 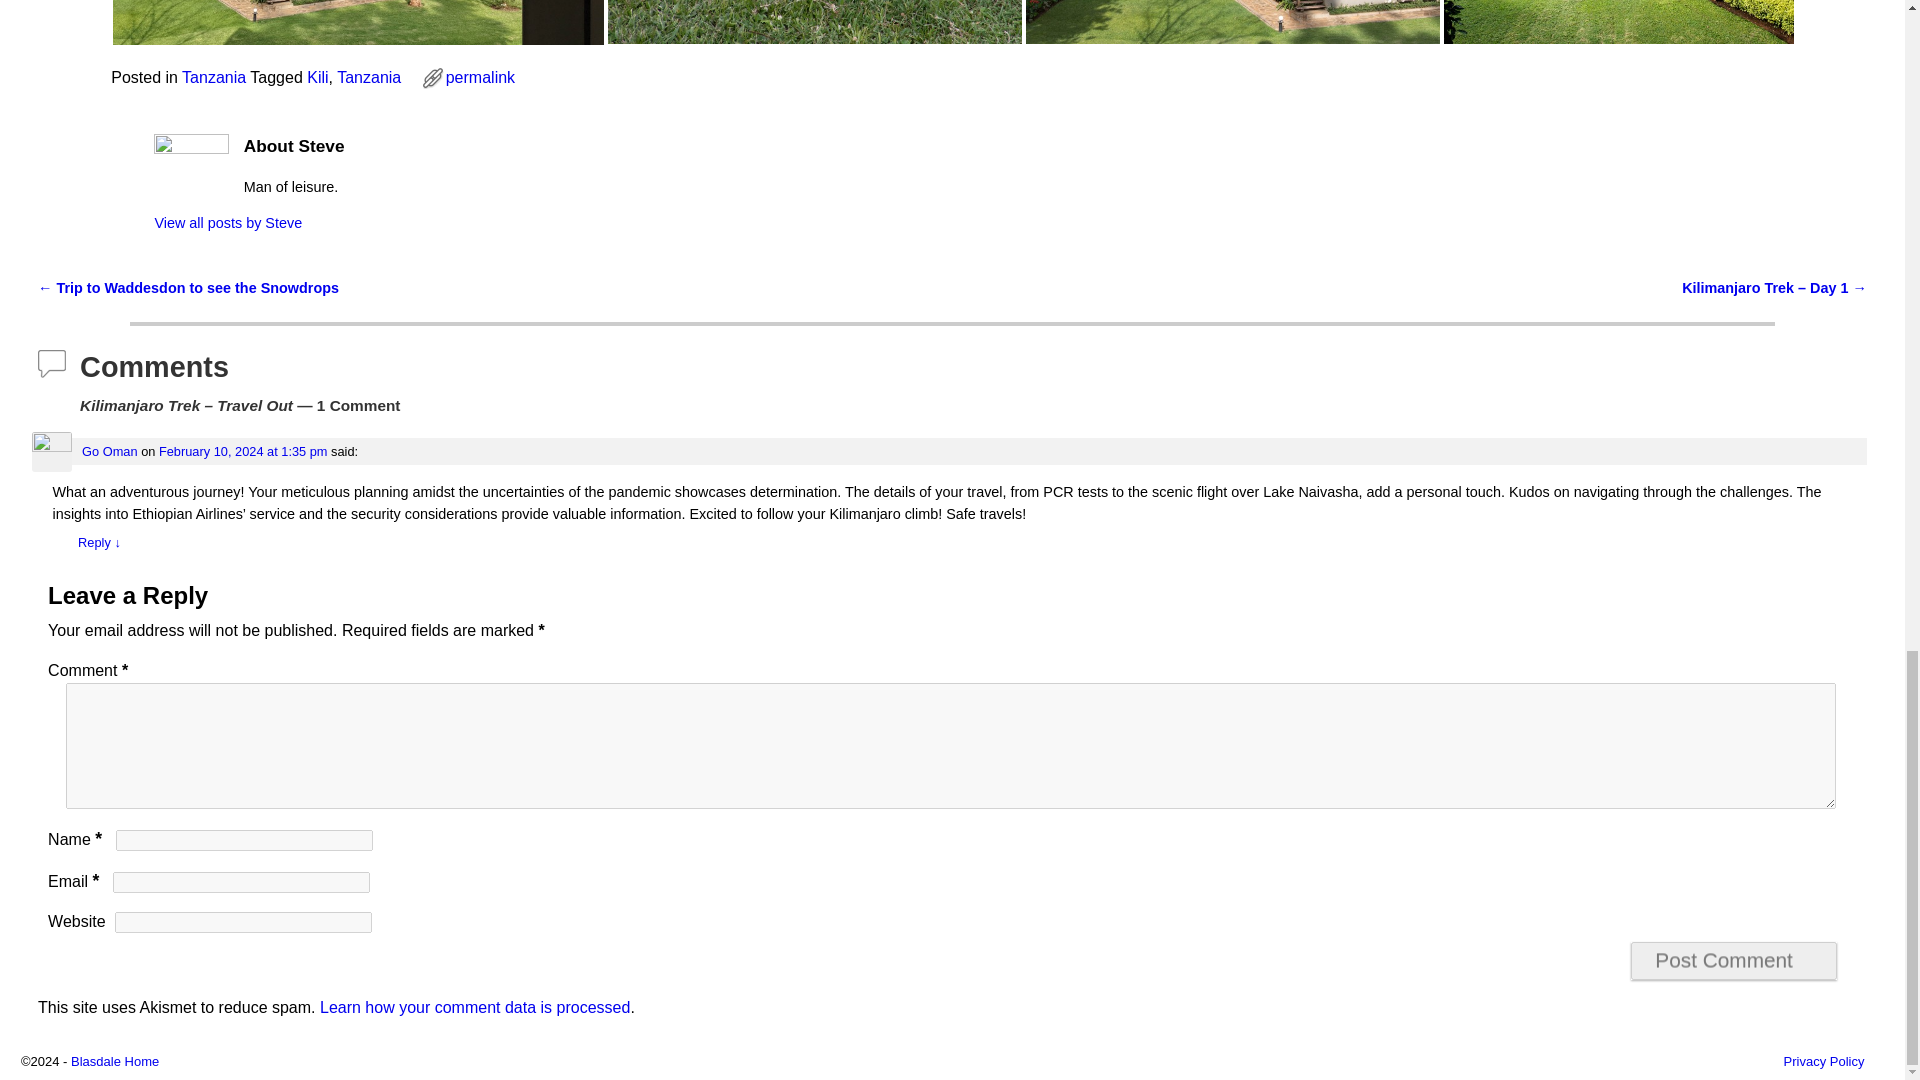 I want to click on Post Comment, so click(x=1734, y=960).